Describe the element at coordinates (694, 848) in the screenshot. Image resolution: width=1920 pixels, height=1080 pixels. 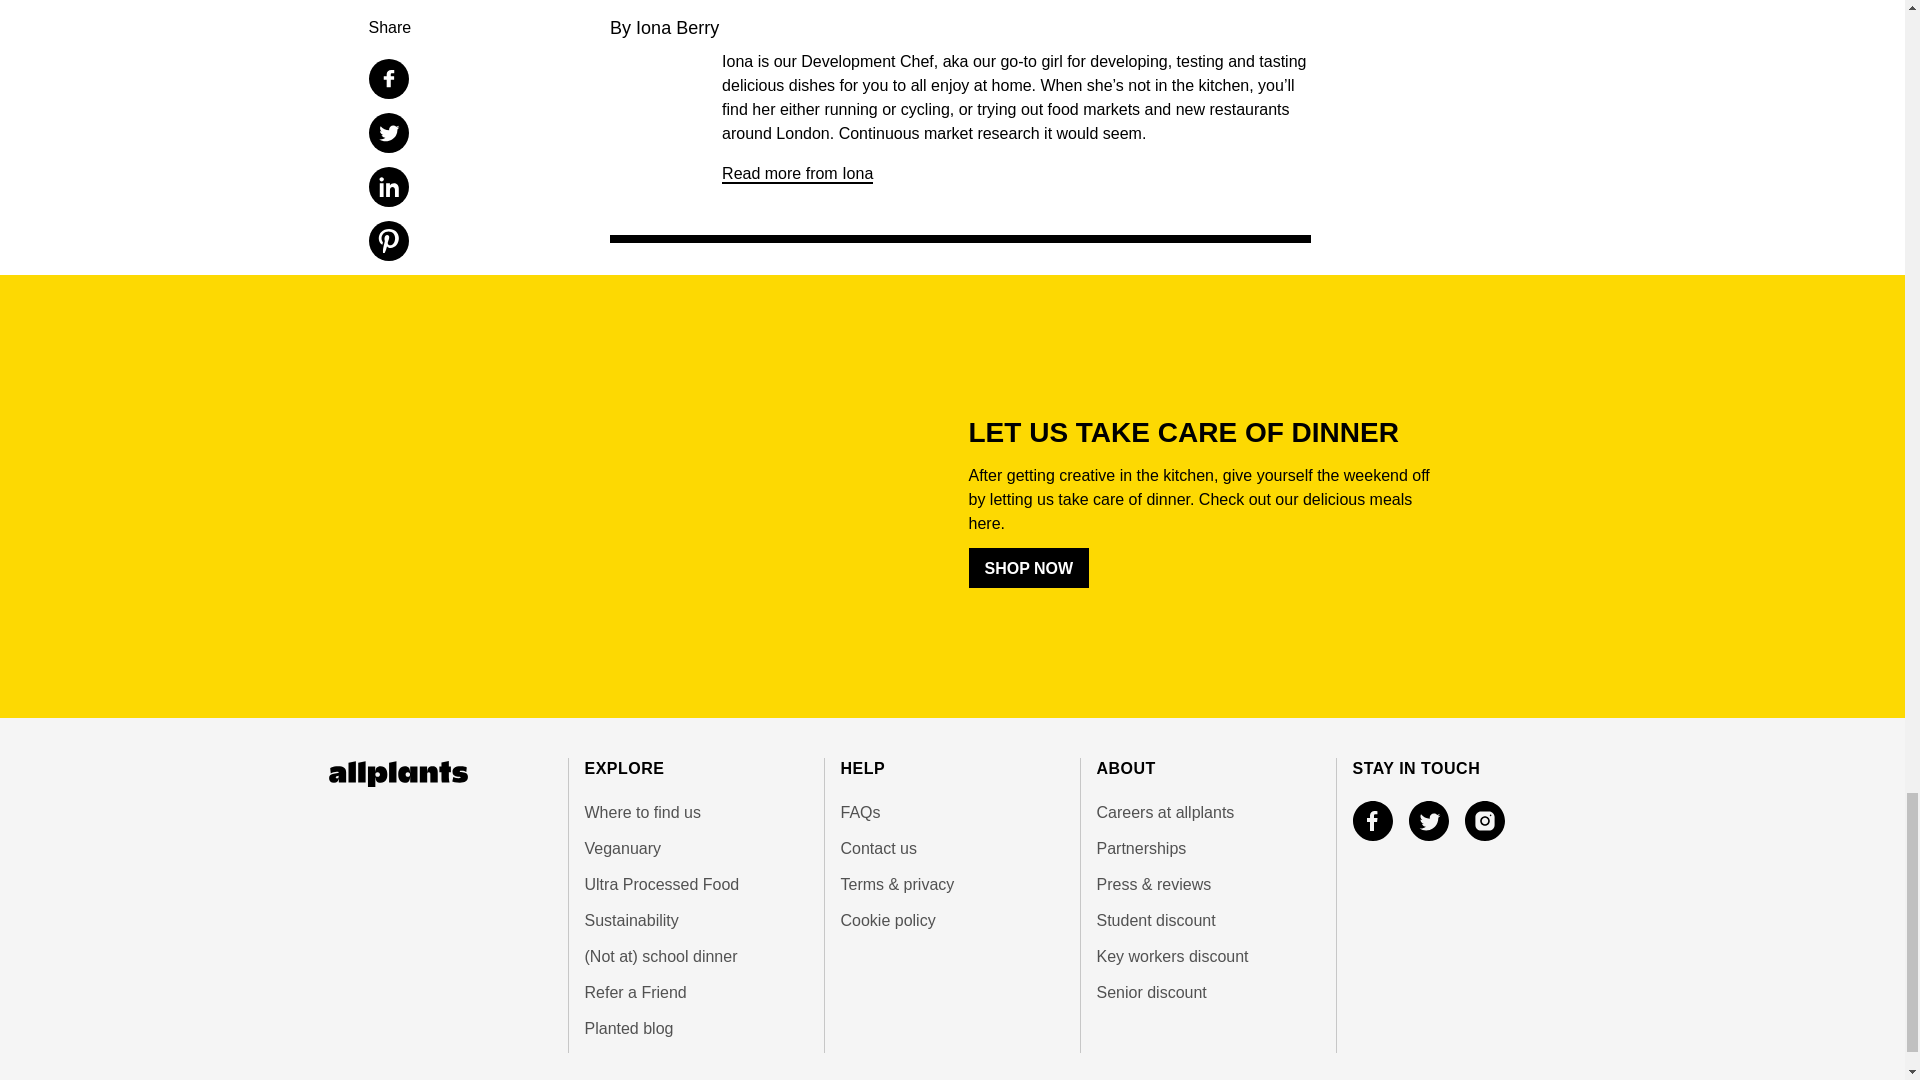
I see `Veganuary` at that location.